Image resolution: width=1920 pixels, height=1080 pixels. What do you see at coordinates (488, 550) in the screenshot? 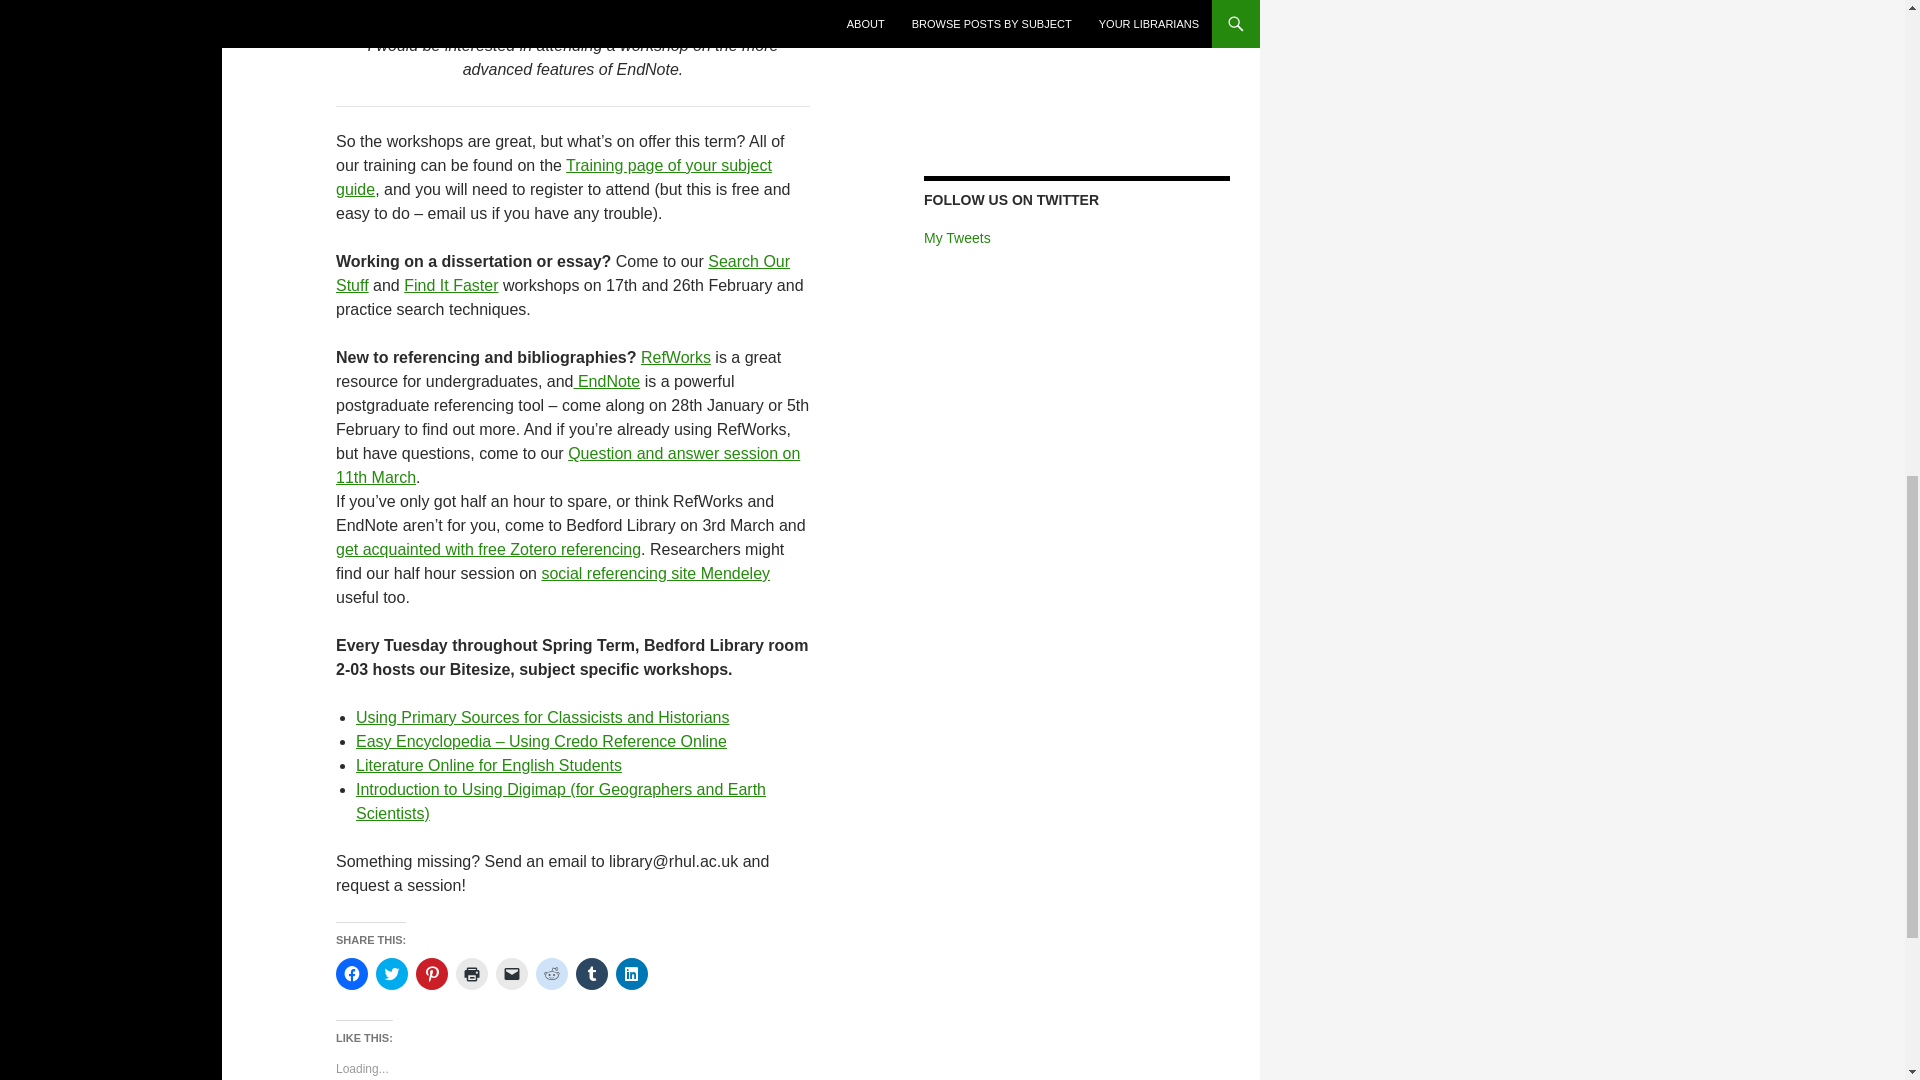
I see `get acquainted with free Zotero referencing` at bounding box center [488, 550].